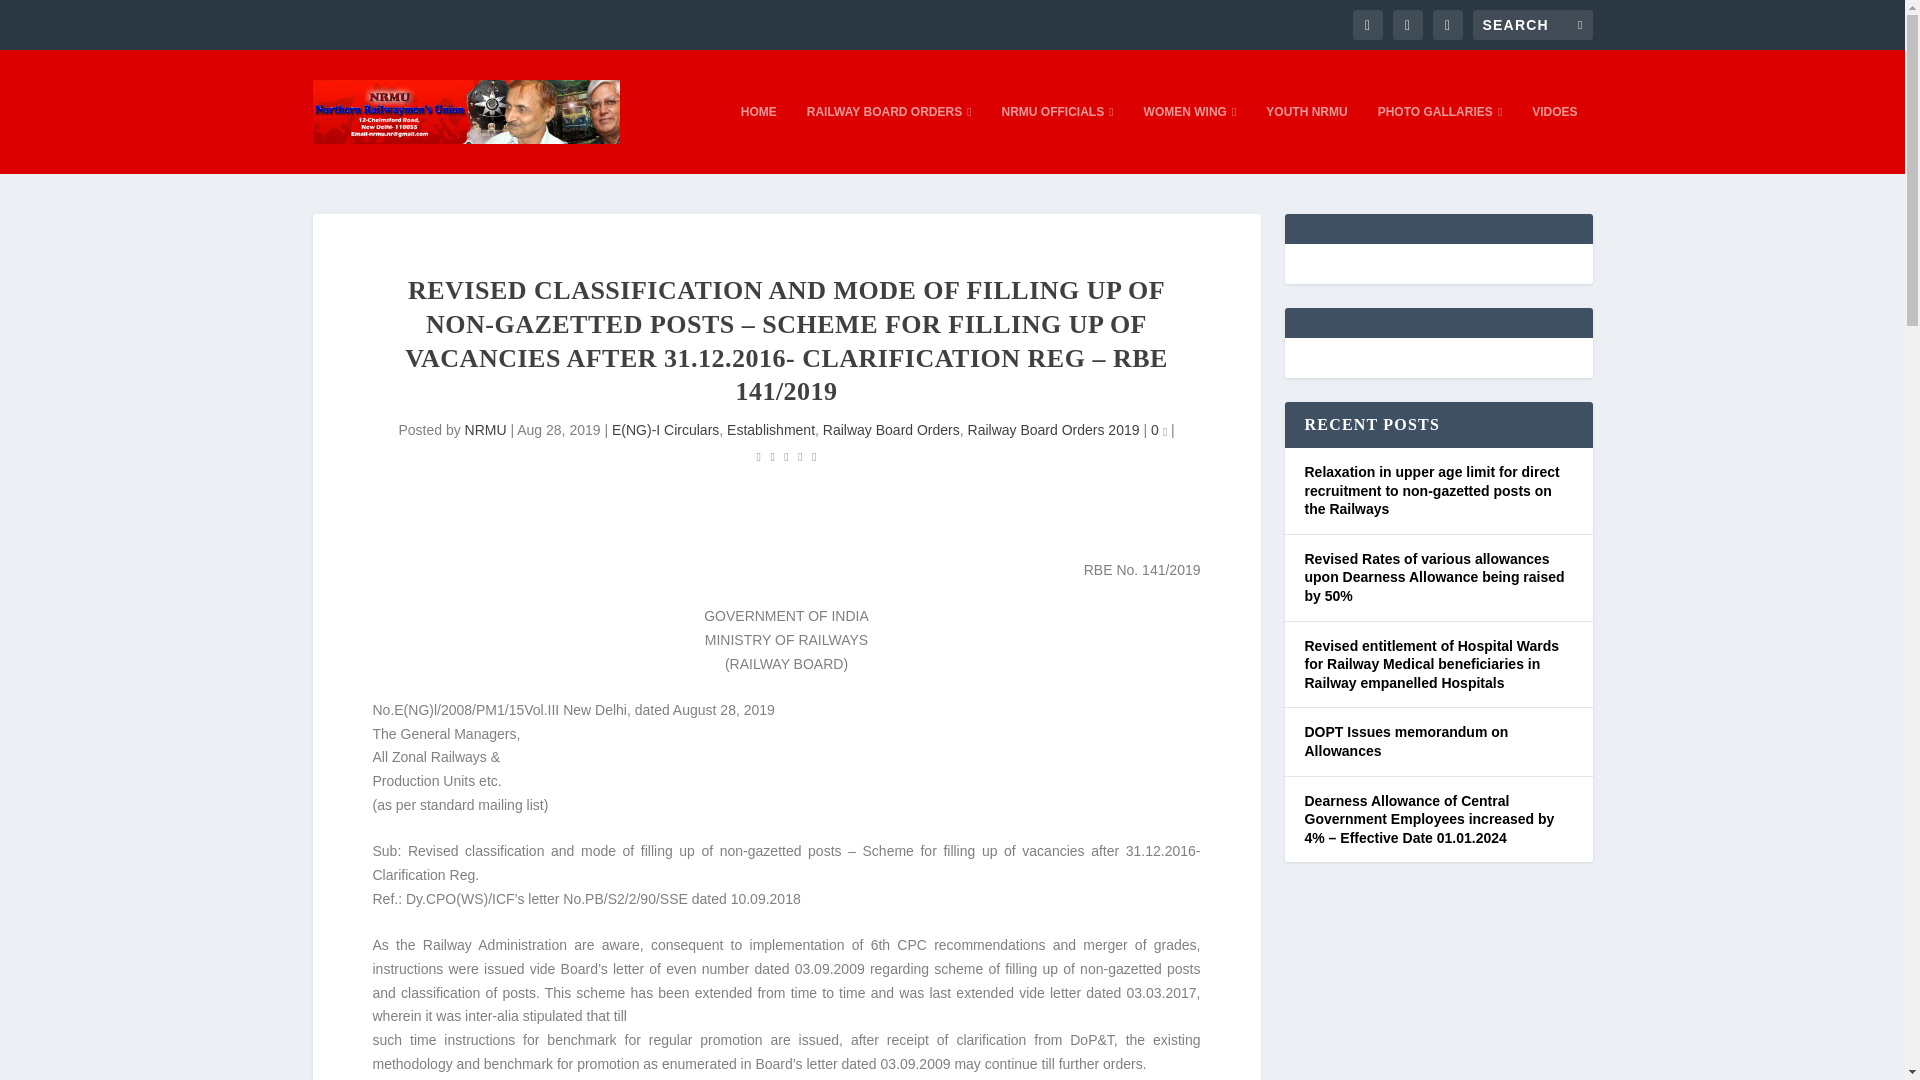 This screenshot has height=1080, width=1920. Describe the element at coordinates (1058, 138) in the screenshot. I see `NRMU OFFICIALS` at that location.